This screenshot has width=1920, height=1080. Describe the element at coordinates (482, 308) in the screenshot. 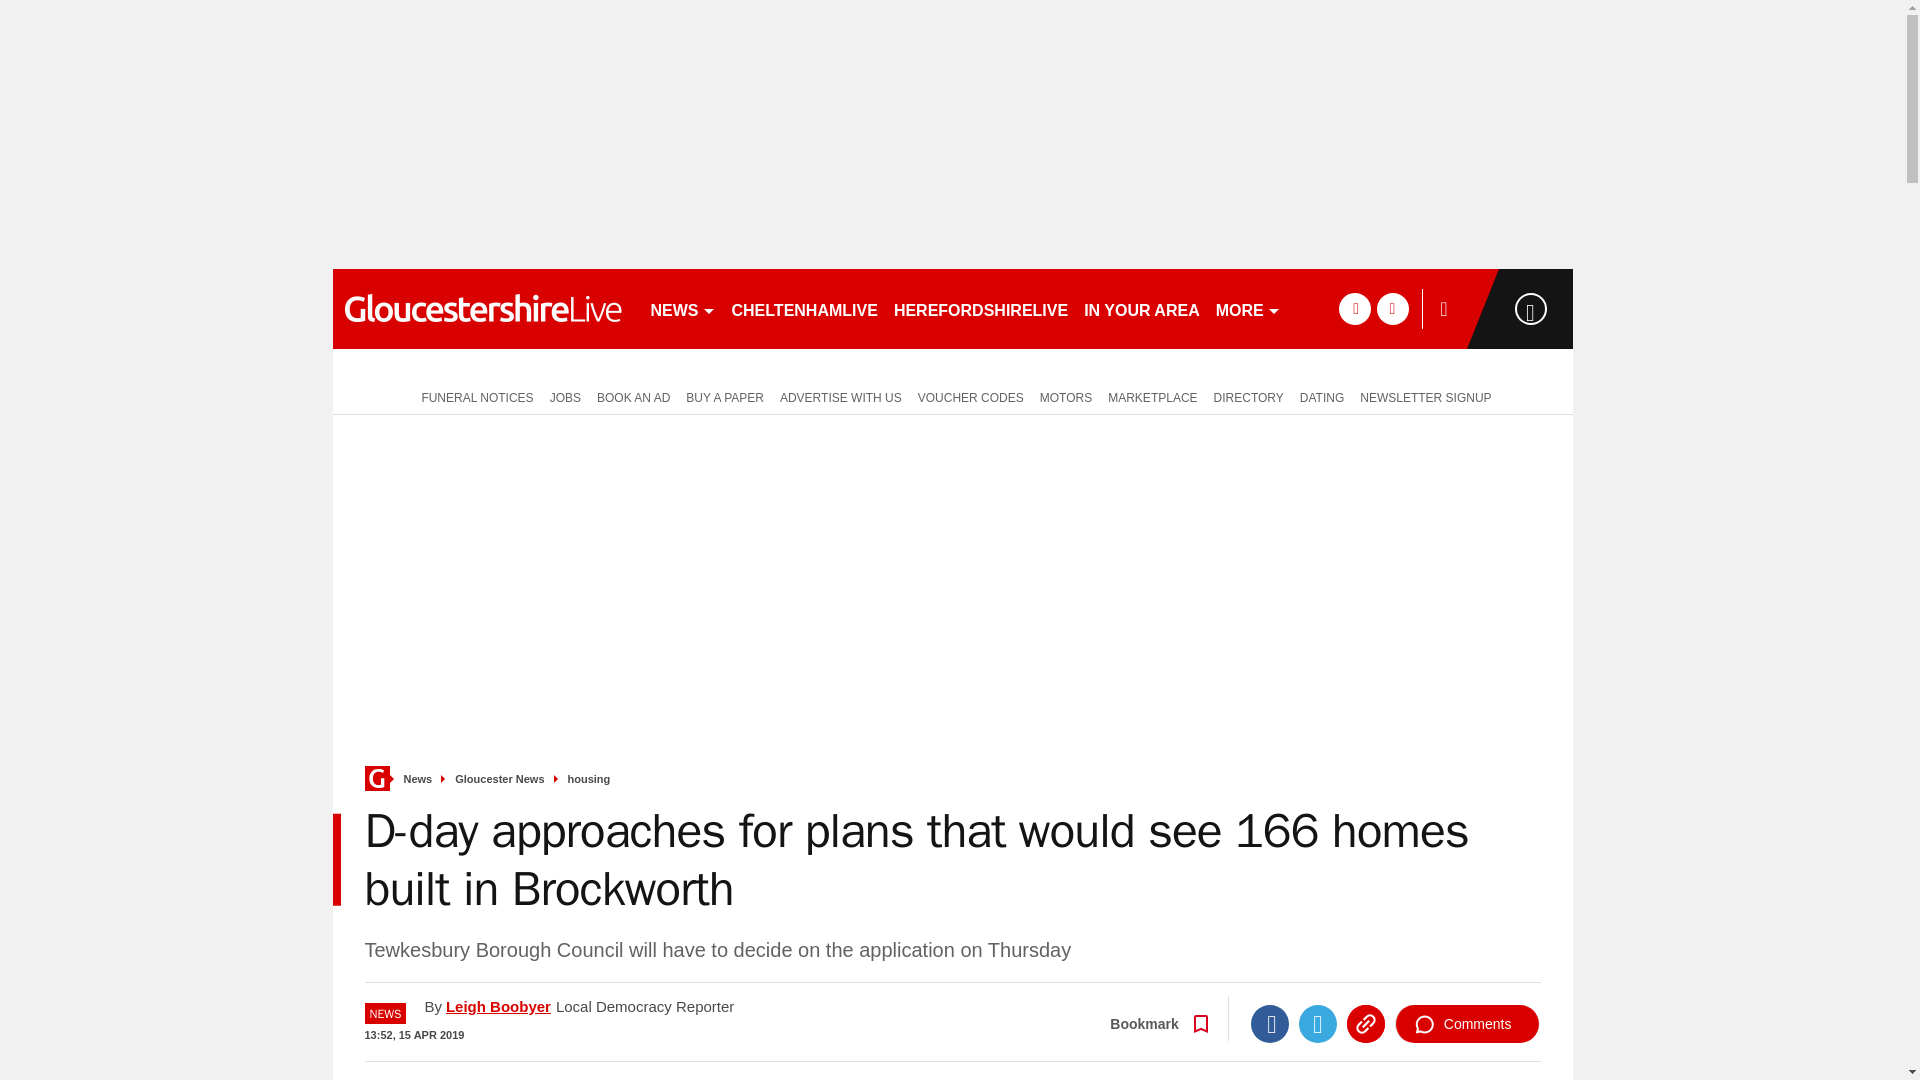

I see `gloucestershirelive` at that location.